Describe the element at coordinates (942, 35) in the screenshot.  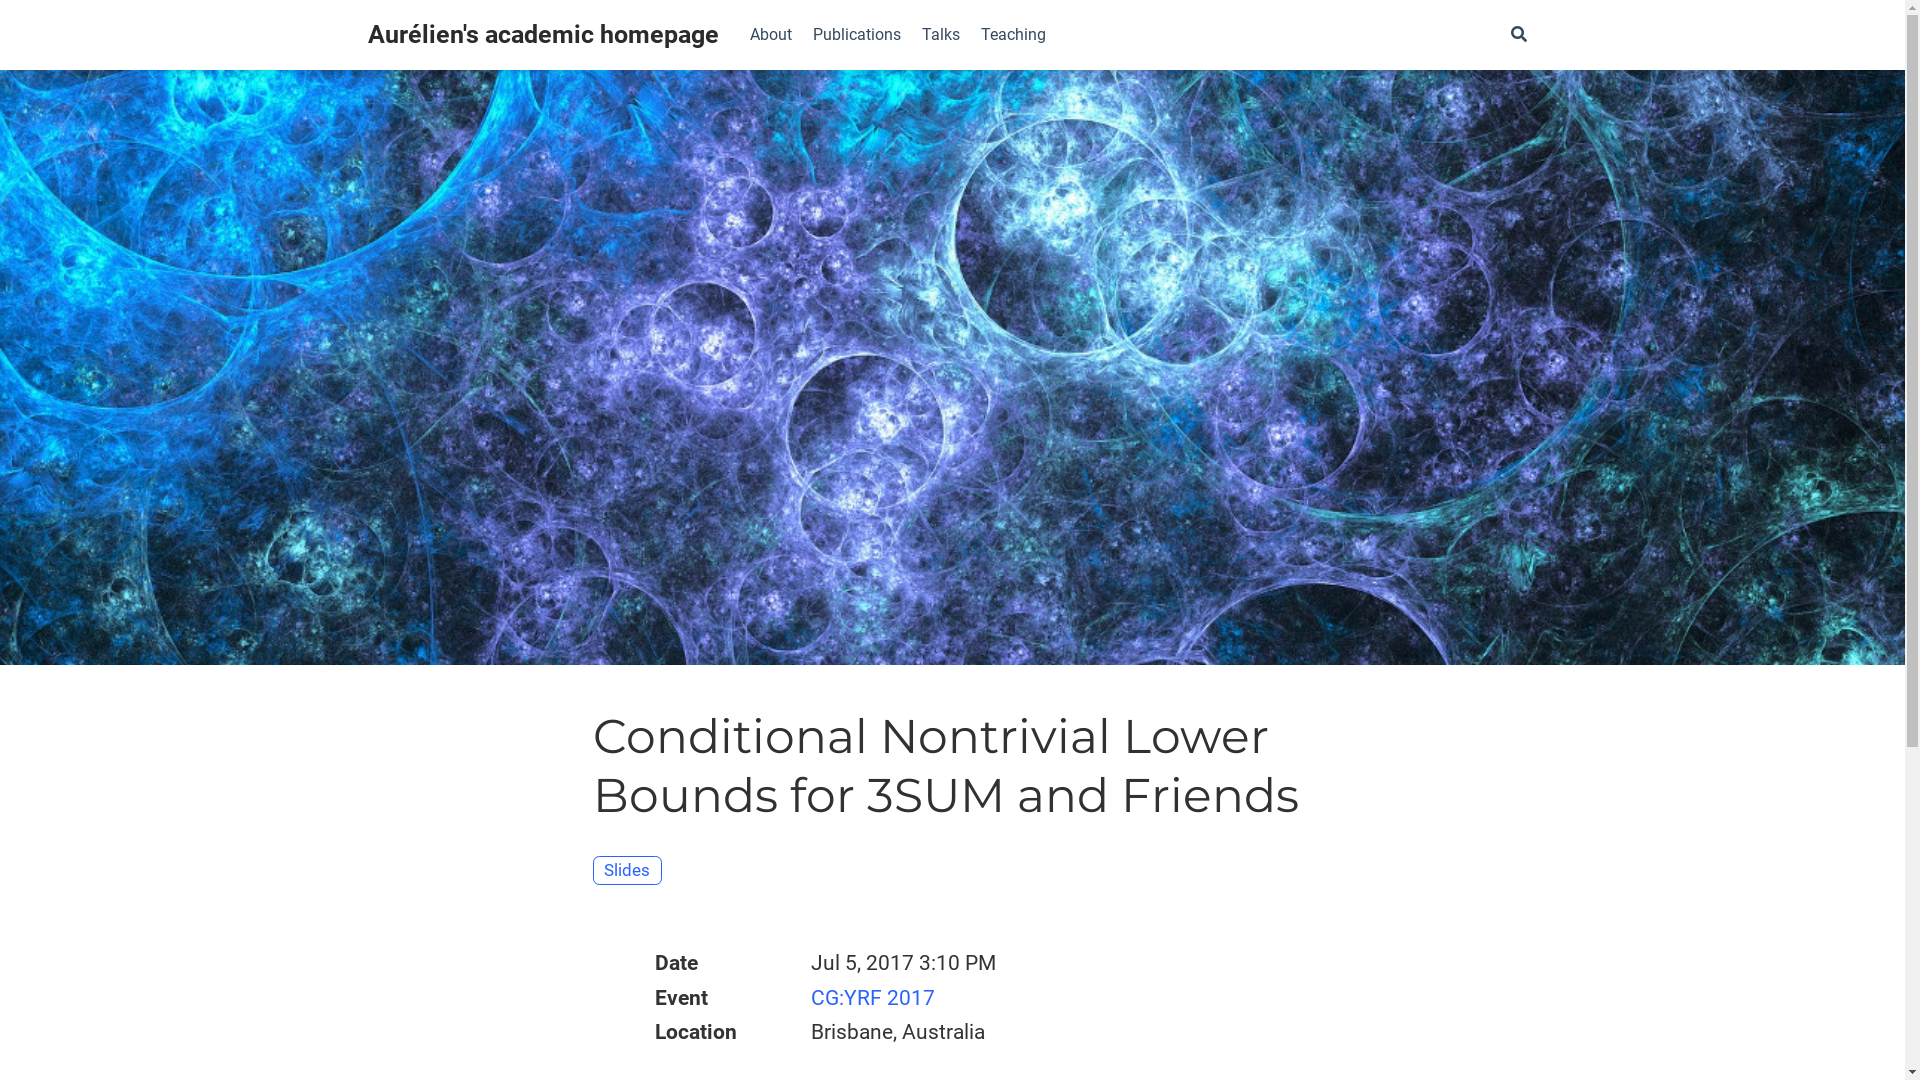
I see `Talks` at that location.